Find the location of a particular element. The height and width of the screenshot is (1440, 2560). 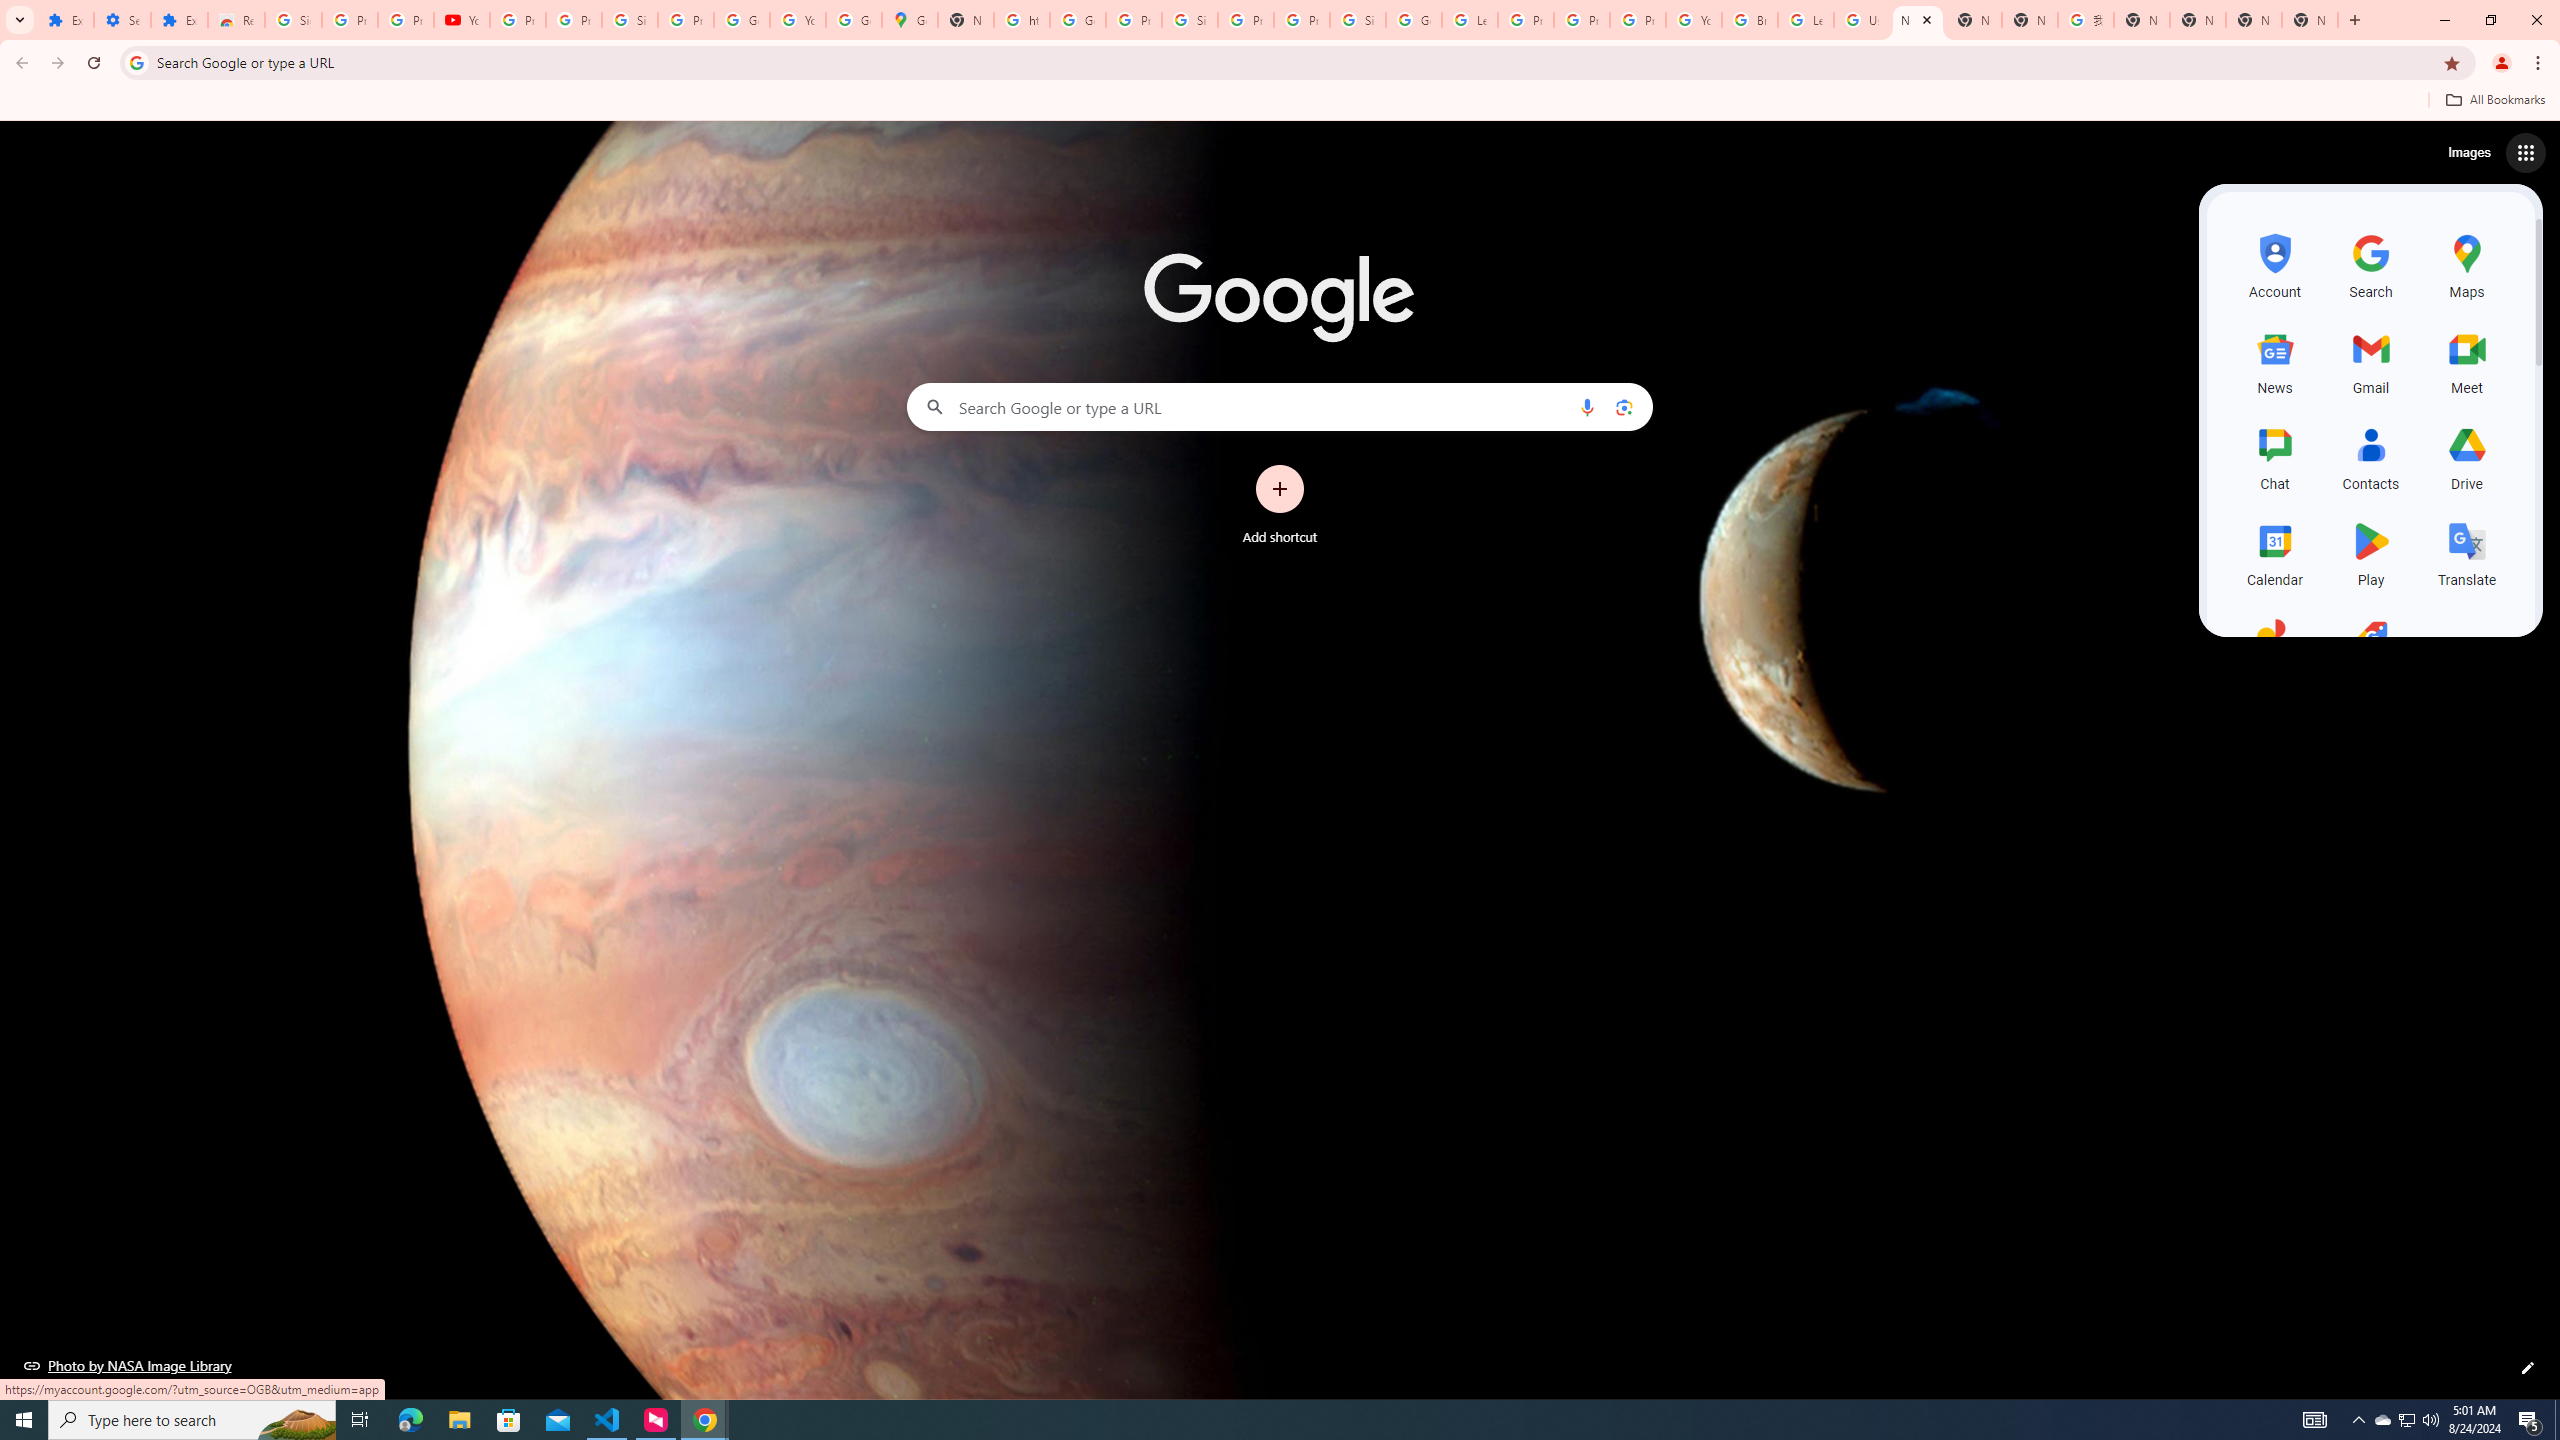

New Tab is located at coordinates (2310, 20).